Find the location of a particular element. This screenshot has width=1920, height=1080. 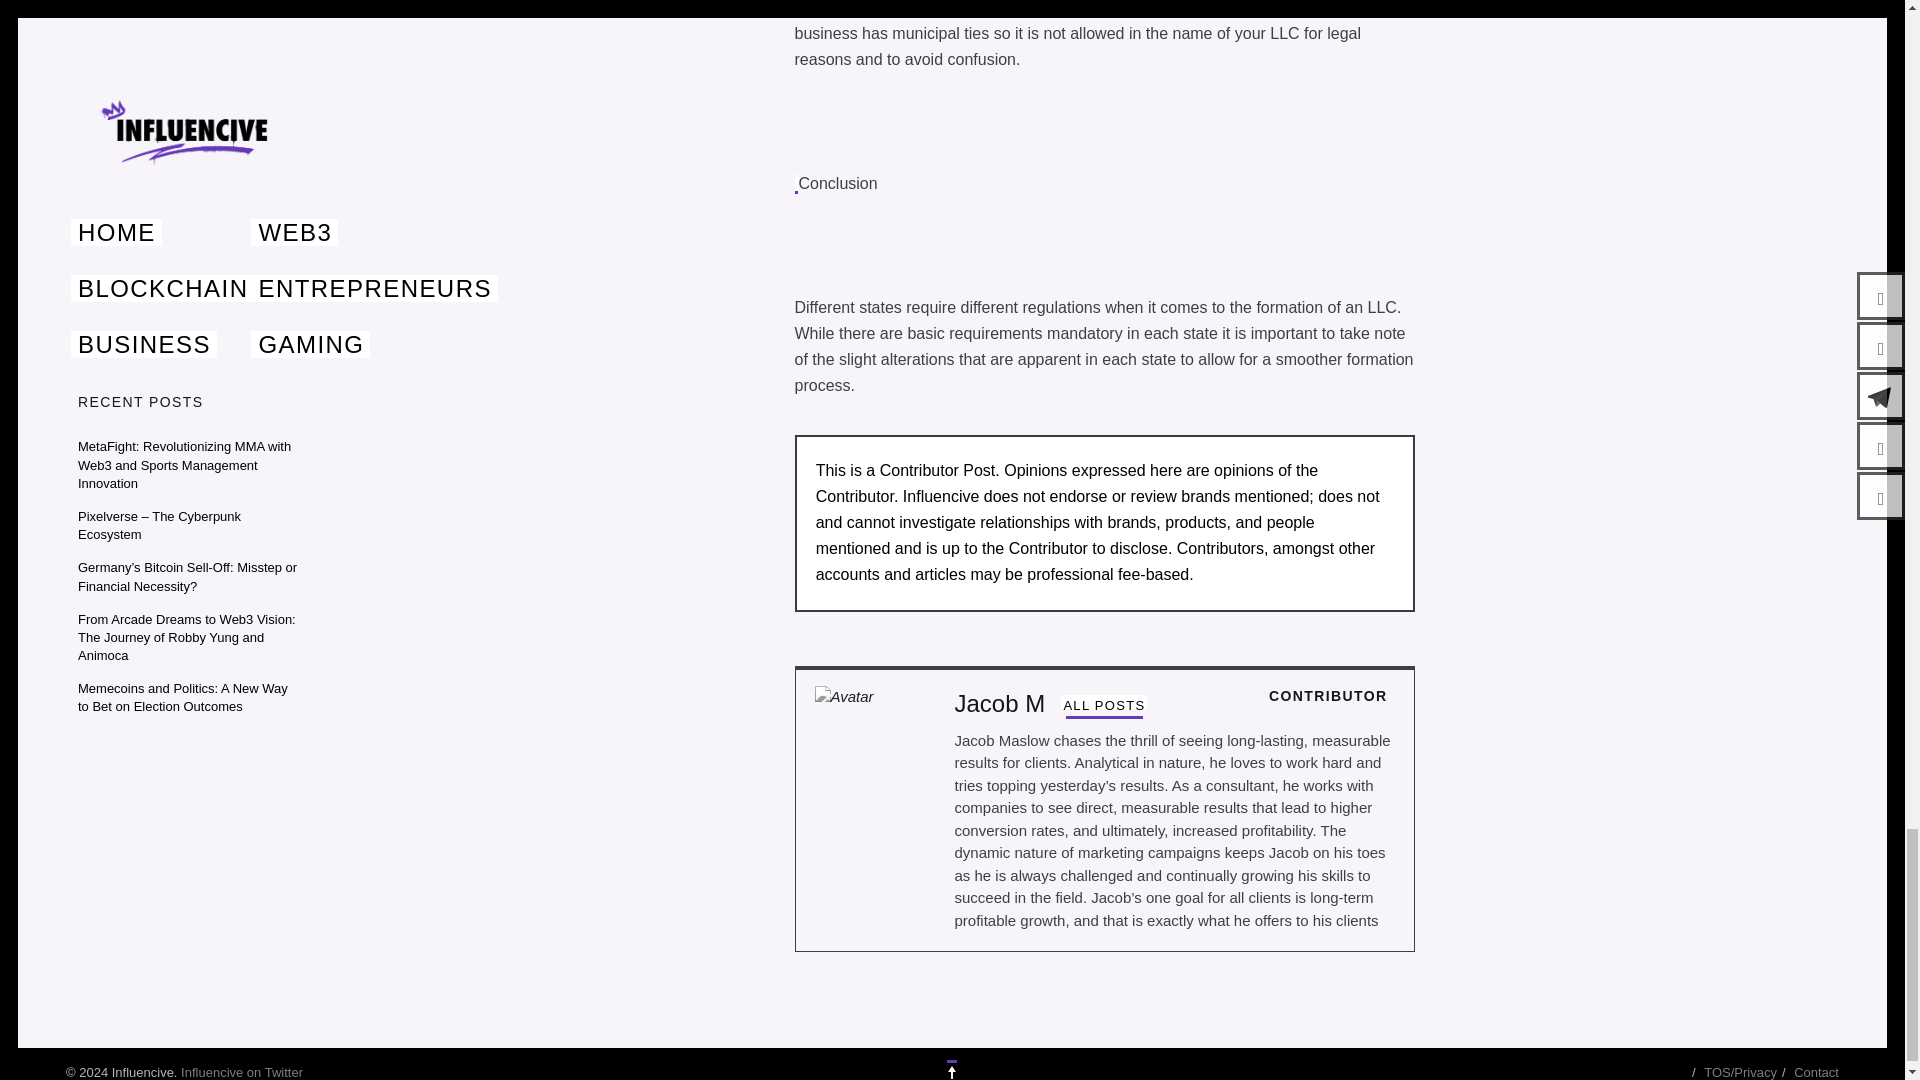

View all posts by Jacob M is located at coordinates (1104, 706).